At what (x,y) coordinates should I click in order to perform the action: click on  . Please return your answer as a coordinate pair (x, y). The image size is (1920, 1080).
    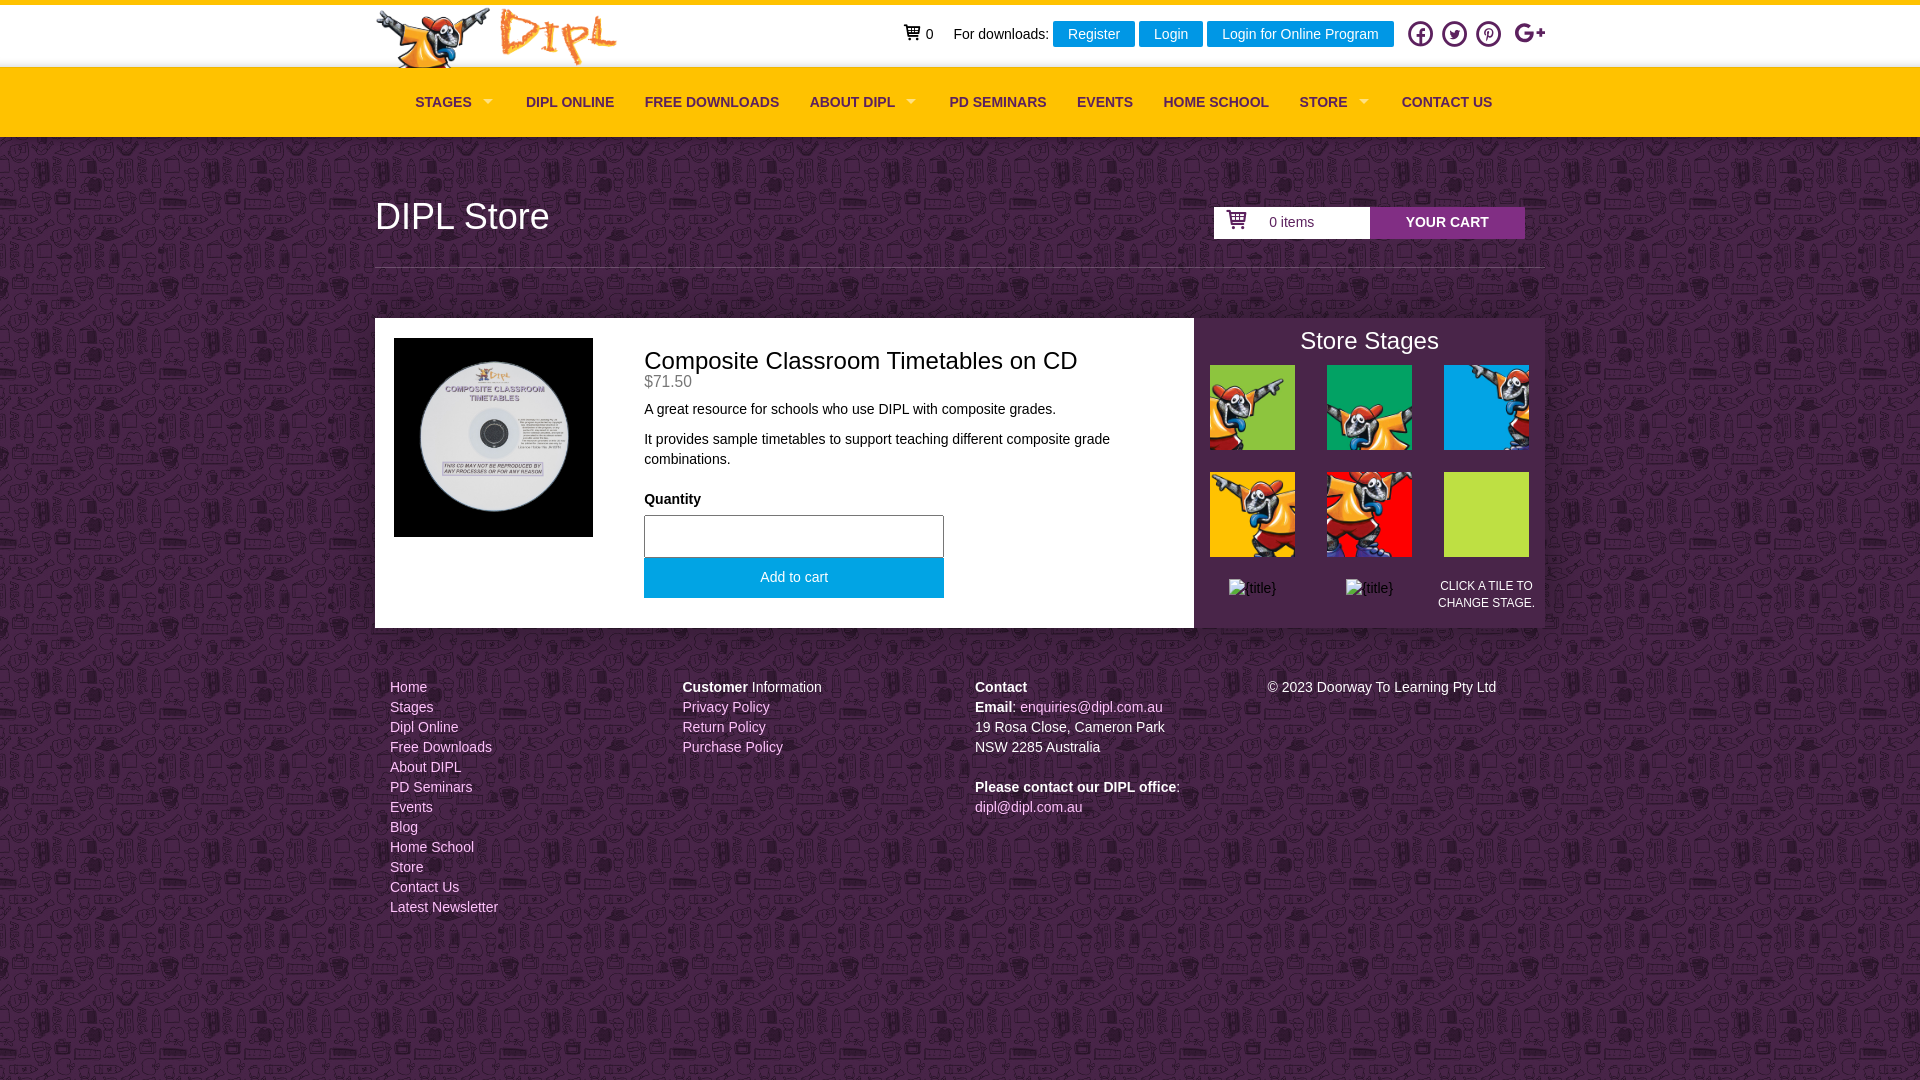
    Looking at the image, I should click on (1486, 524).